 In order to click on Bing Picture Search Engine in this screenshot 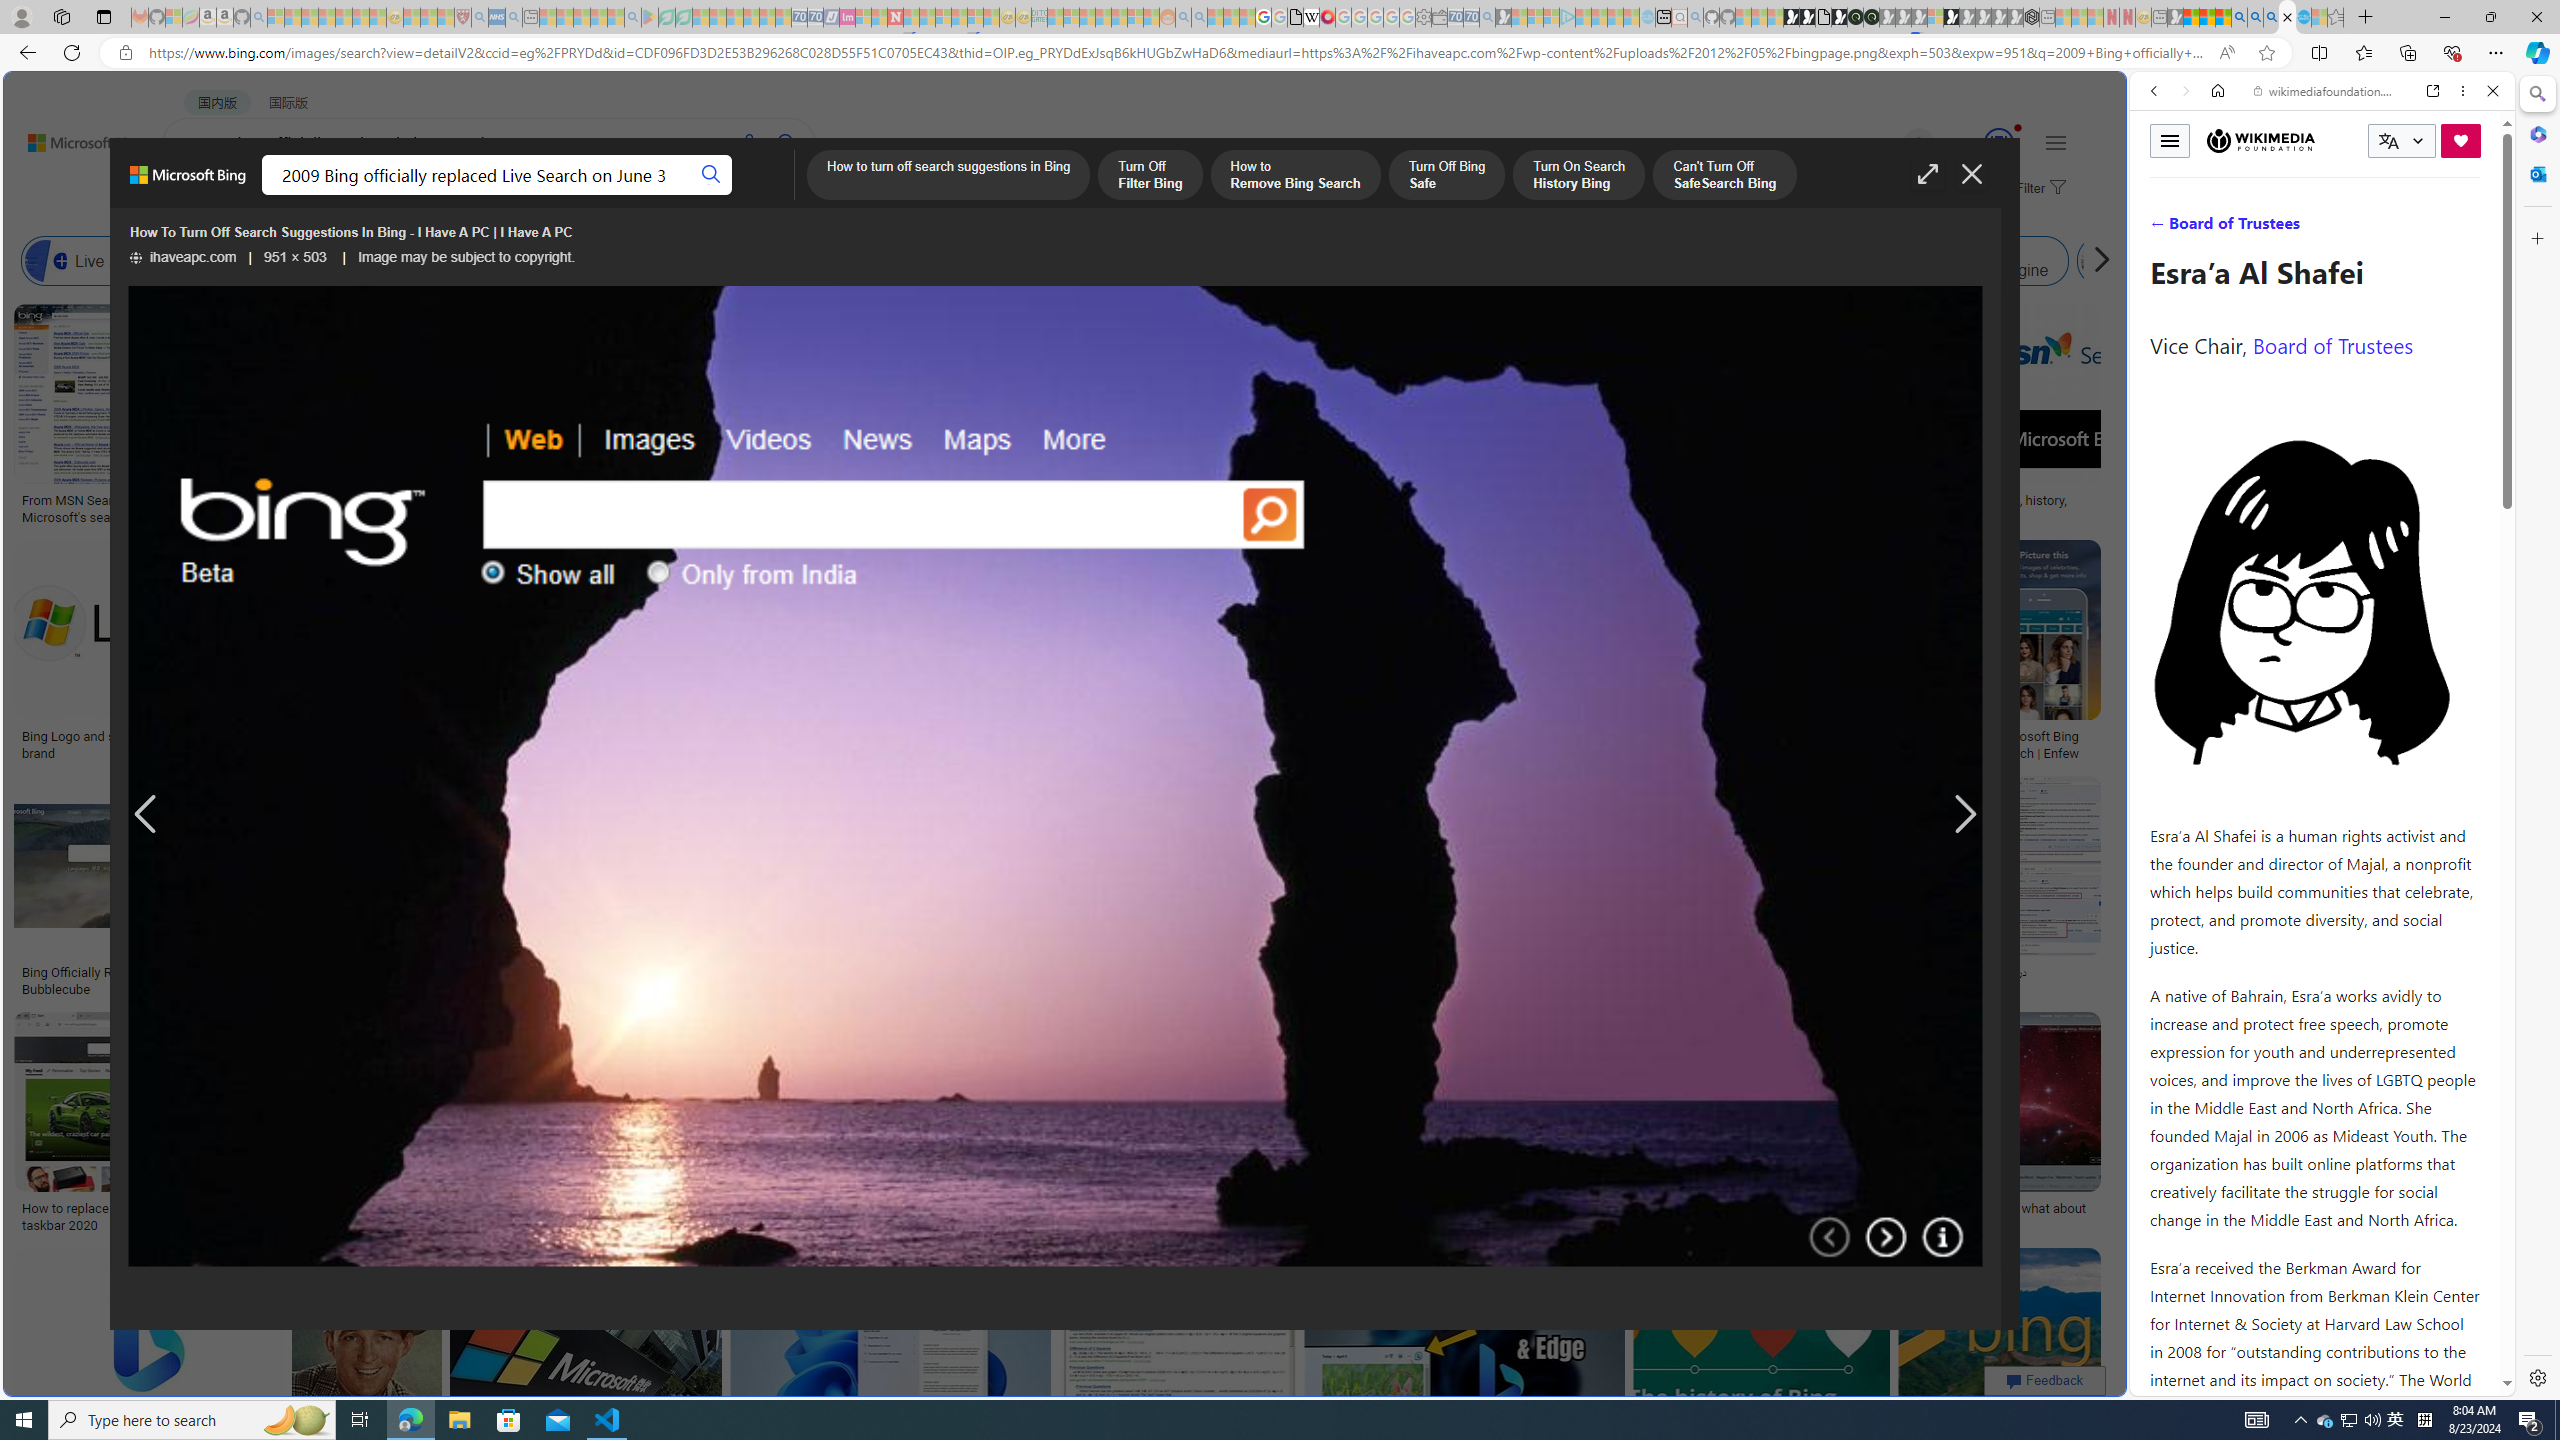, I will do `click(395, 261)`.